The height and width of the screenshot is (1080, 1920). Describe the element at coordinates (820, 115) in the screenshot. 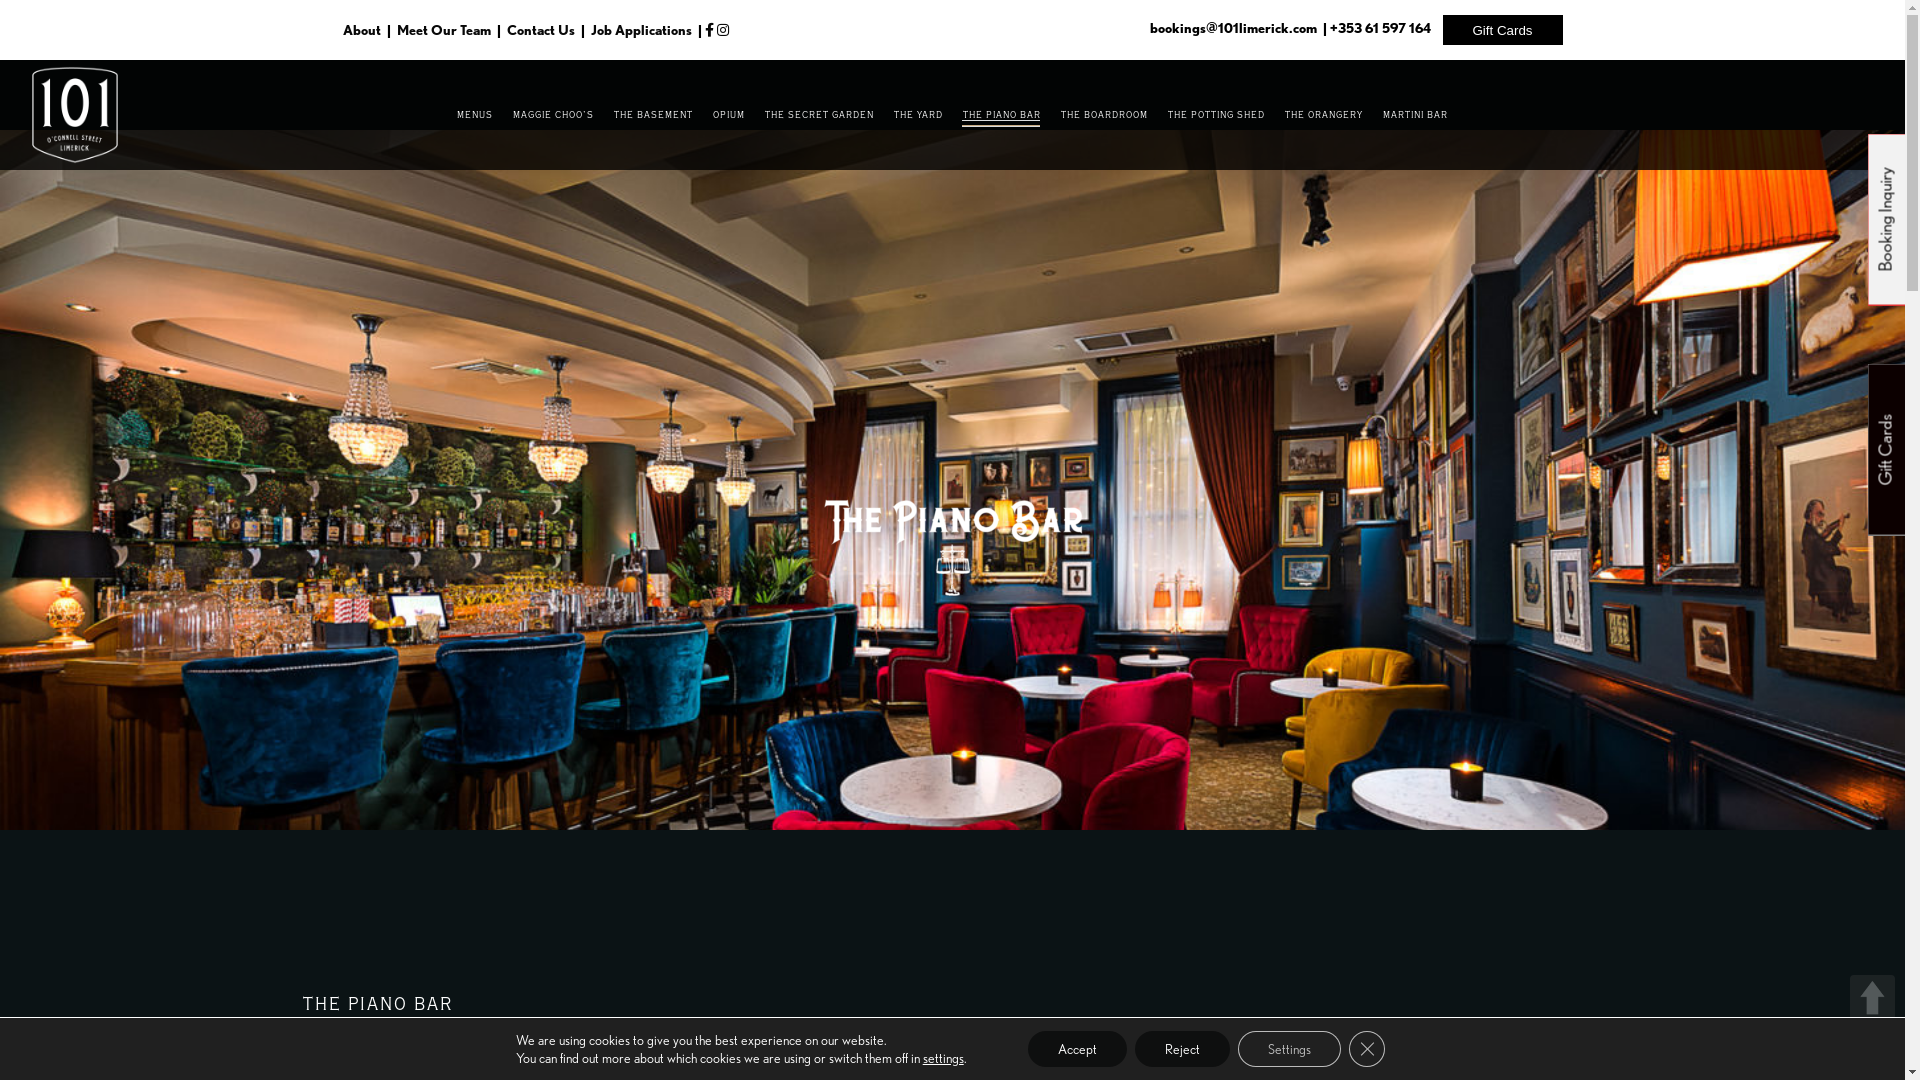

I see `THE SECRET GARDEN` at that location.